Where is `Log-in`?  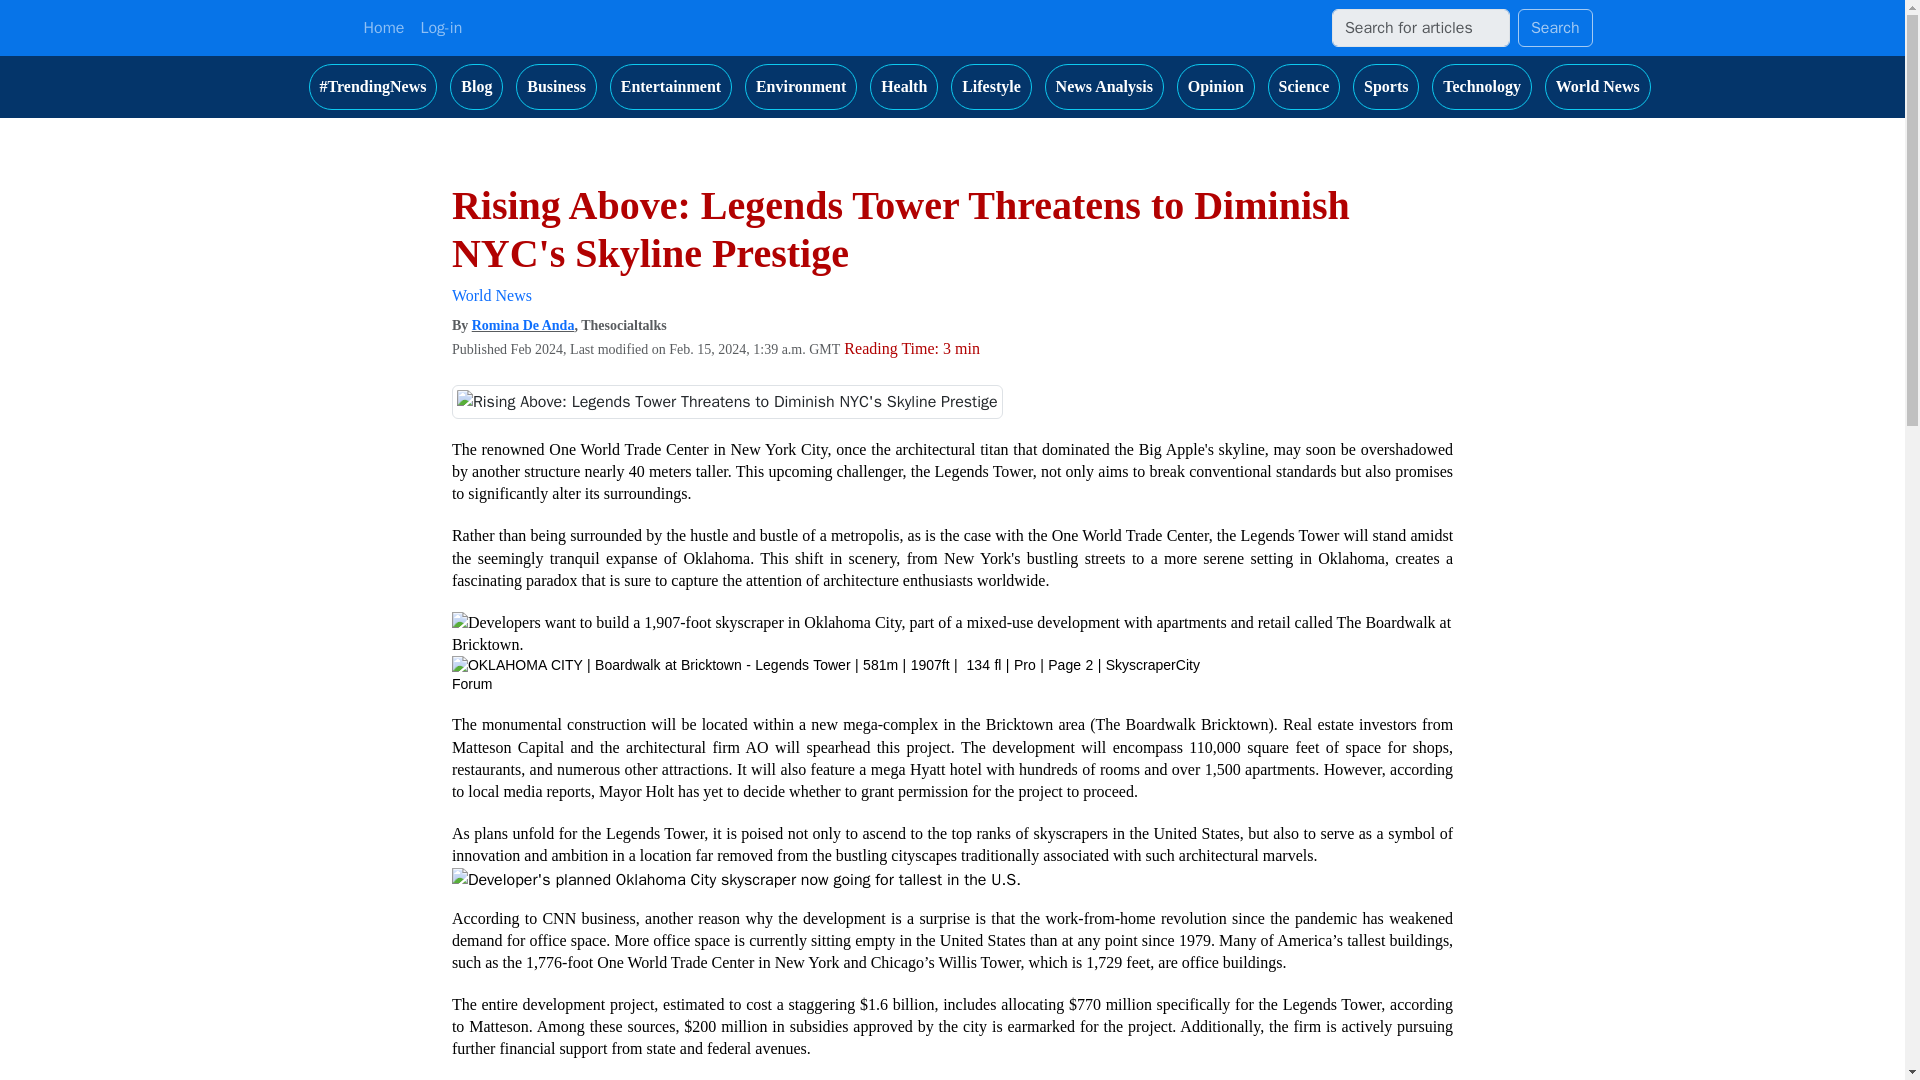
Log-in is located at coordinates (441, 27).